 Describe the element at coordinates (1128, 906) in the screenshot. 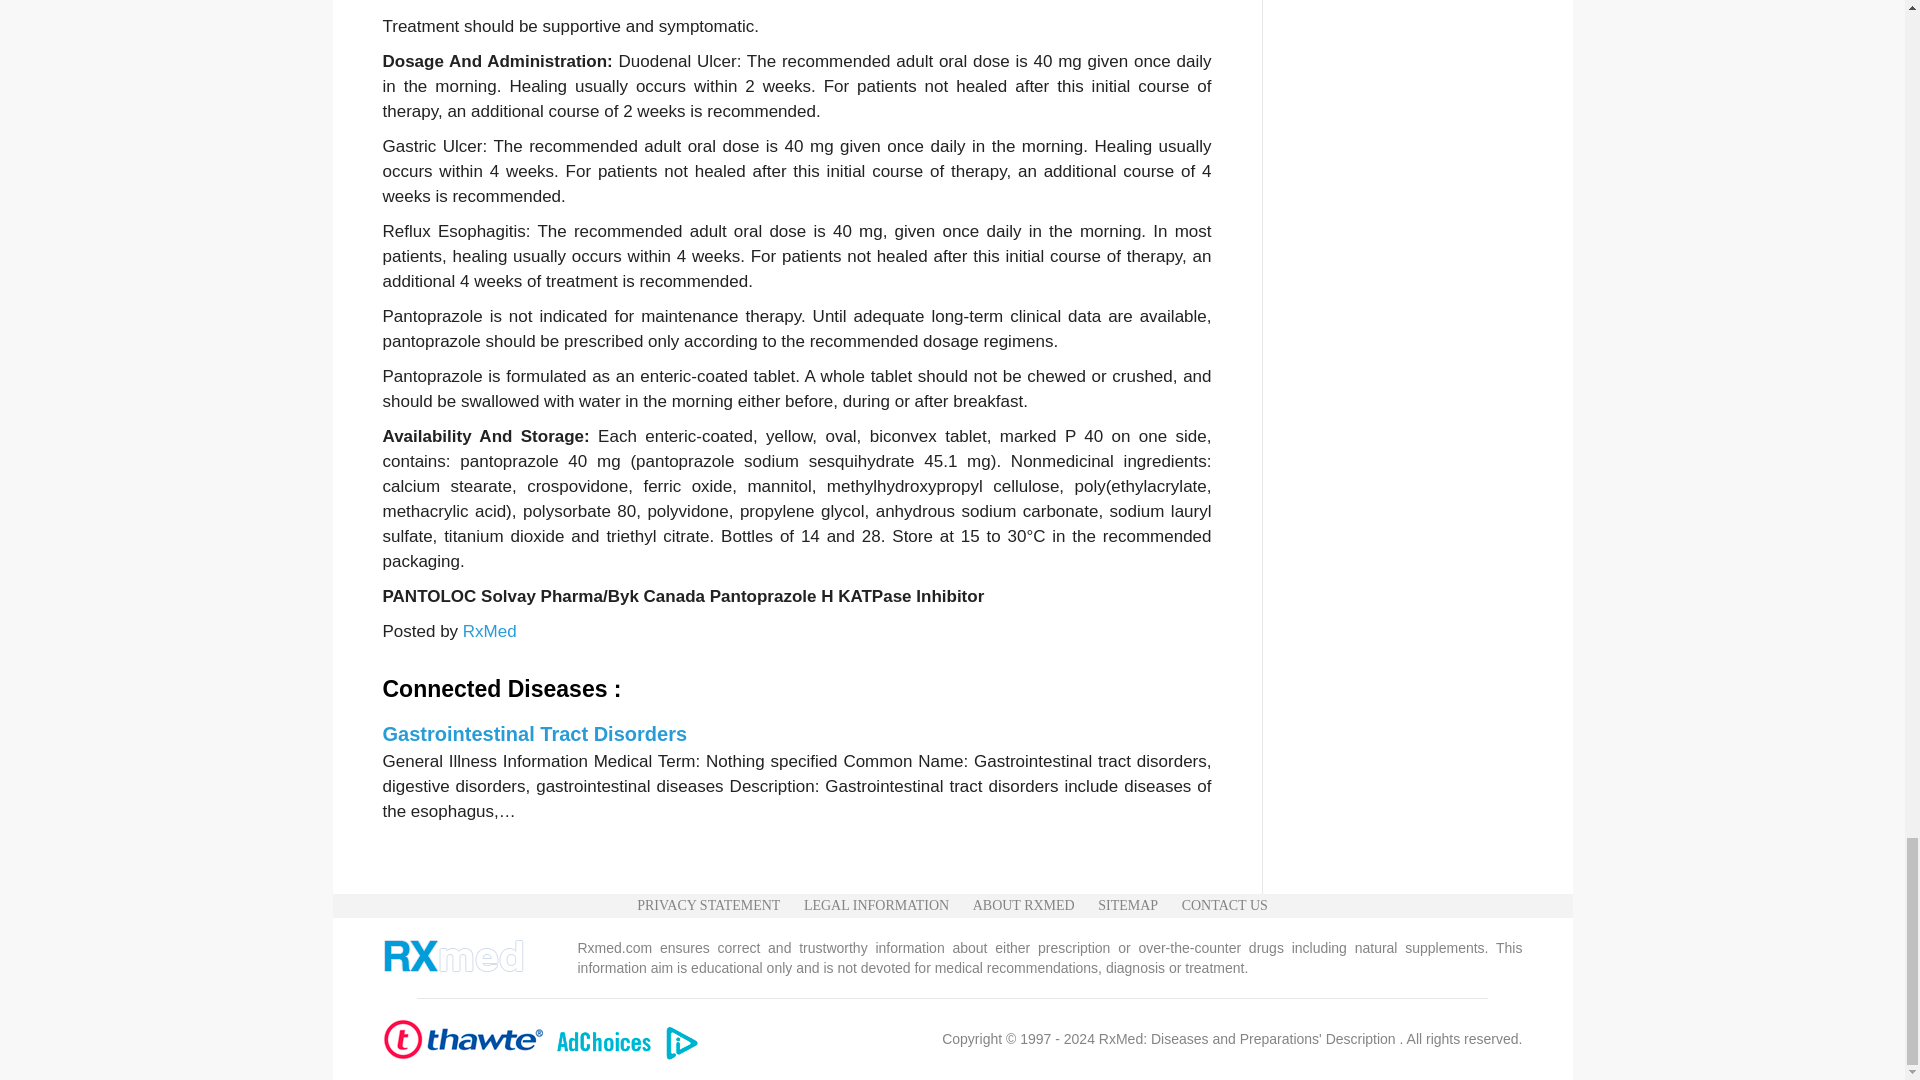

I see `SITEMAP` at that location.